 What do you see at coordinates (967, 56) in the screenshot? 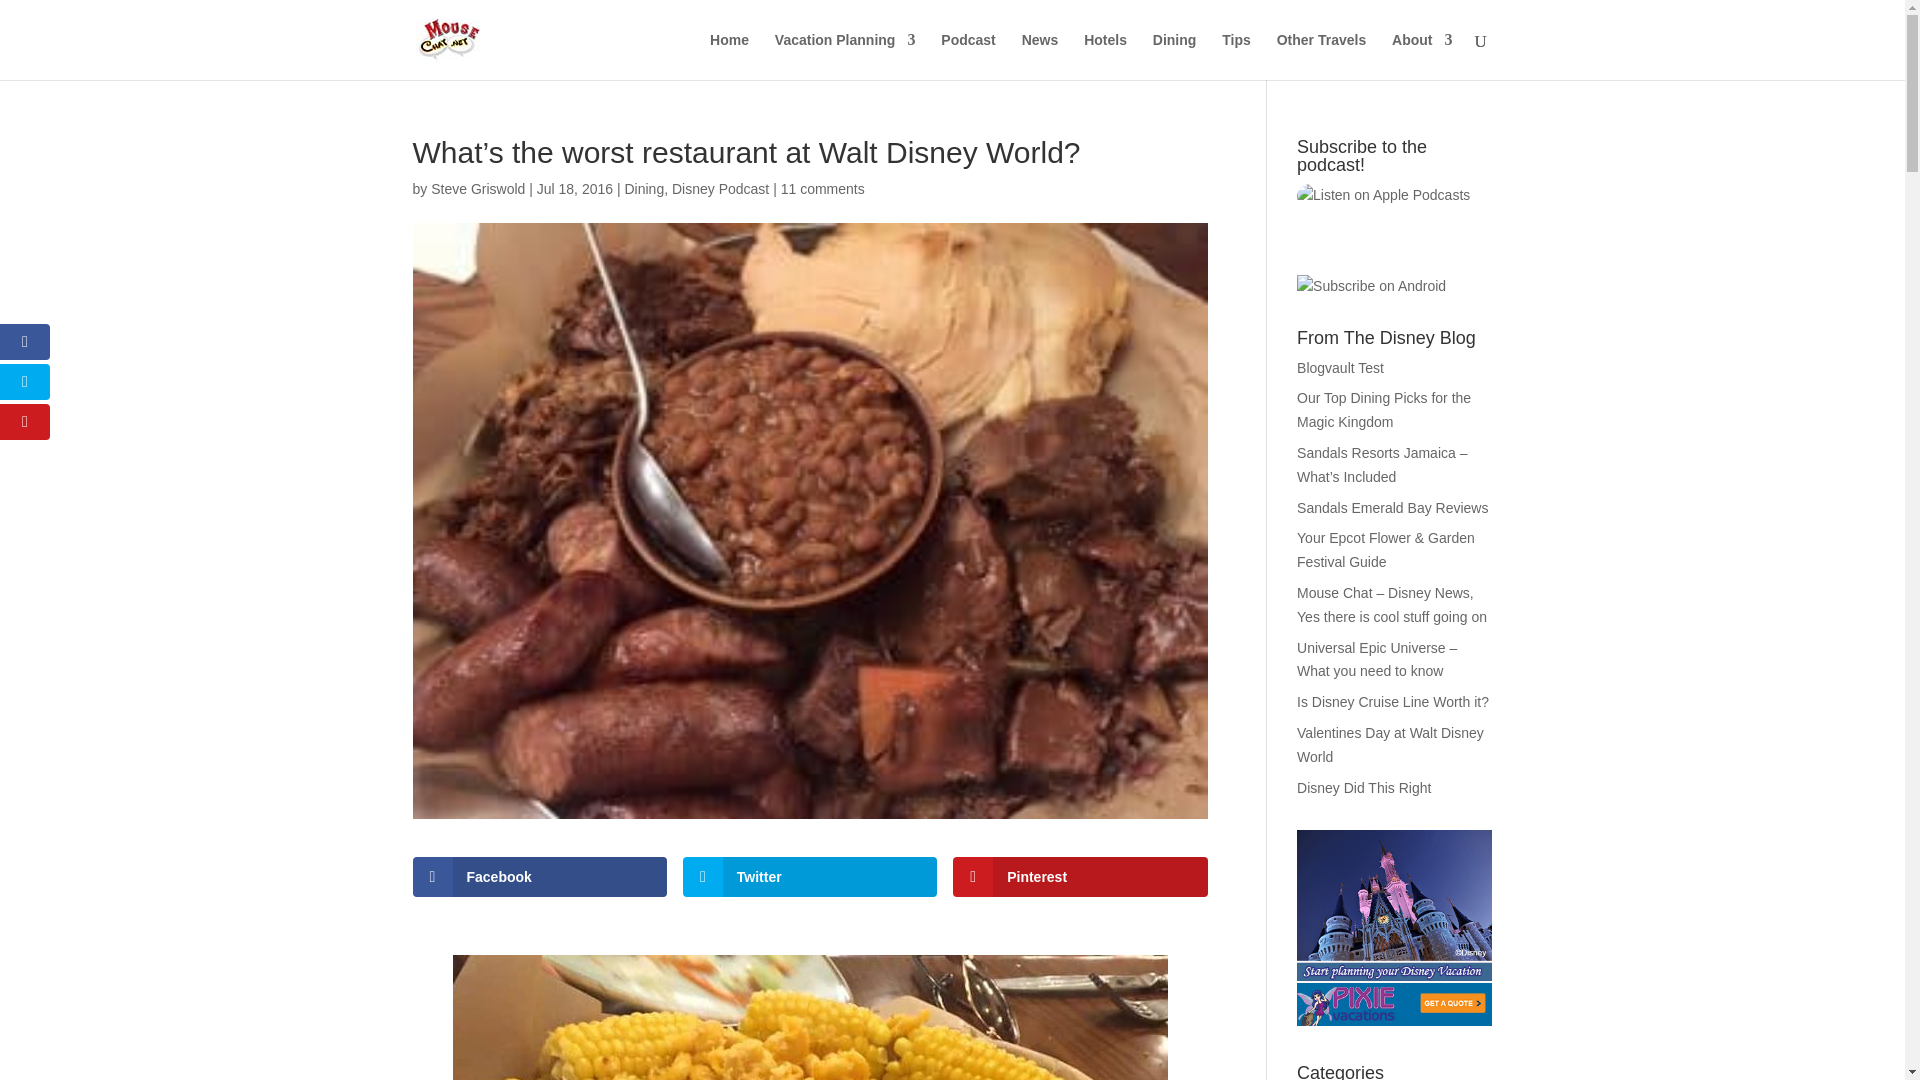
I see `Podcast` at bounding box center [967, 56].